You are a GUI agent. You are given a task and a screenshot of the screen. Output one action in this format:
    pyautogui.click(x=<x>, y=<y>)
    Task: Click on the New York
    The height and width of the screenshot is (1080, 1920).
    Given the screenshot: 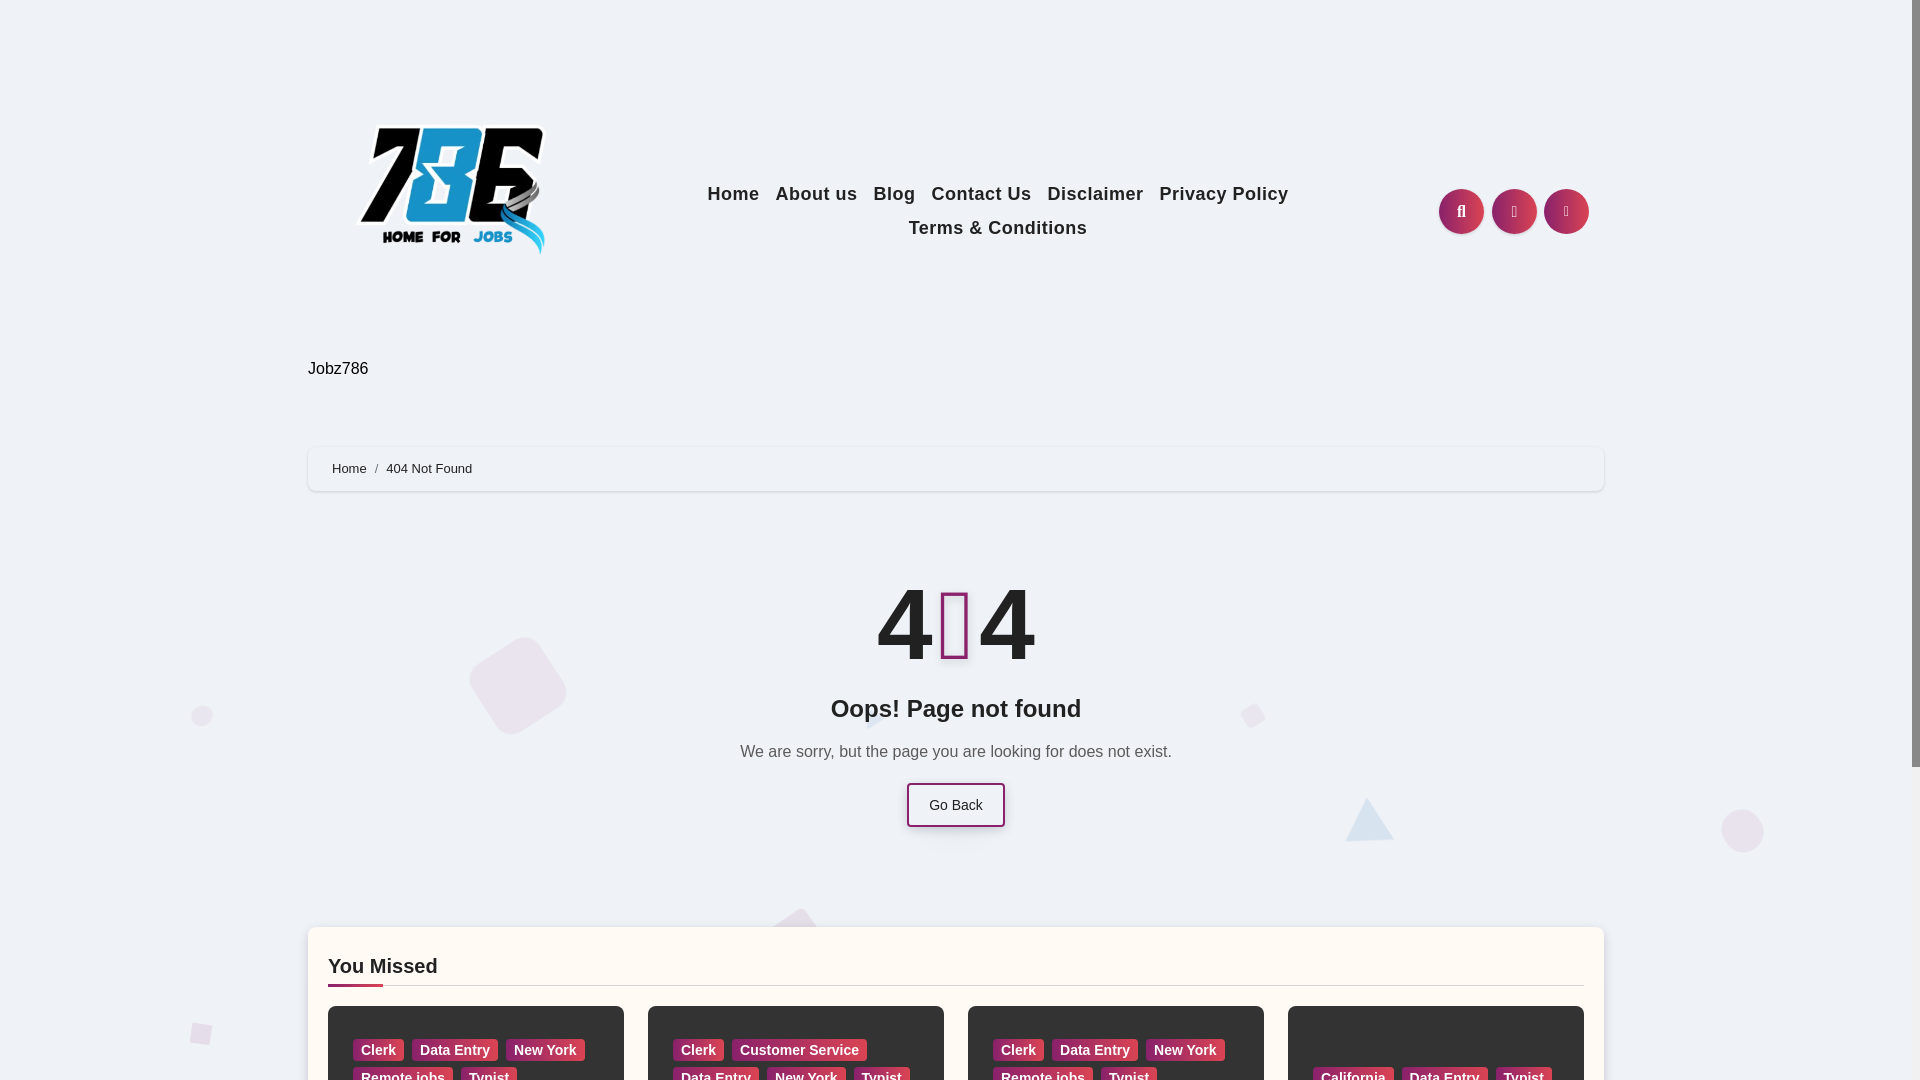 What is the action you would take?
    pyautogui.click(x=546, y=1049)
    